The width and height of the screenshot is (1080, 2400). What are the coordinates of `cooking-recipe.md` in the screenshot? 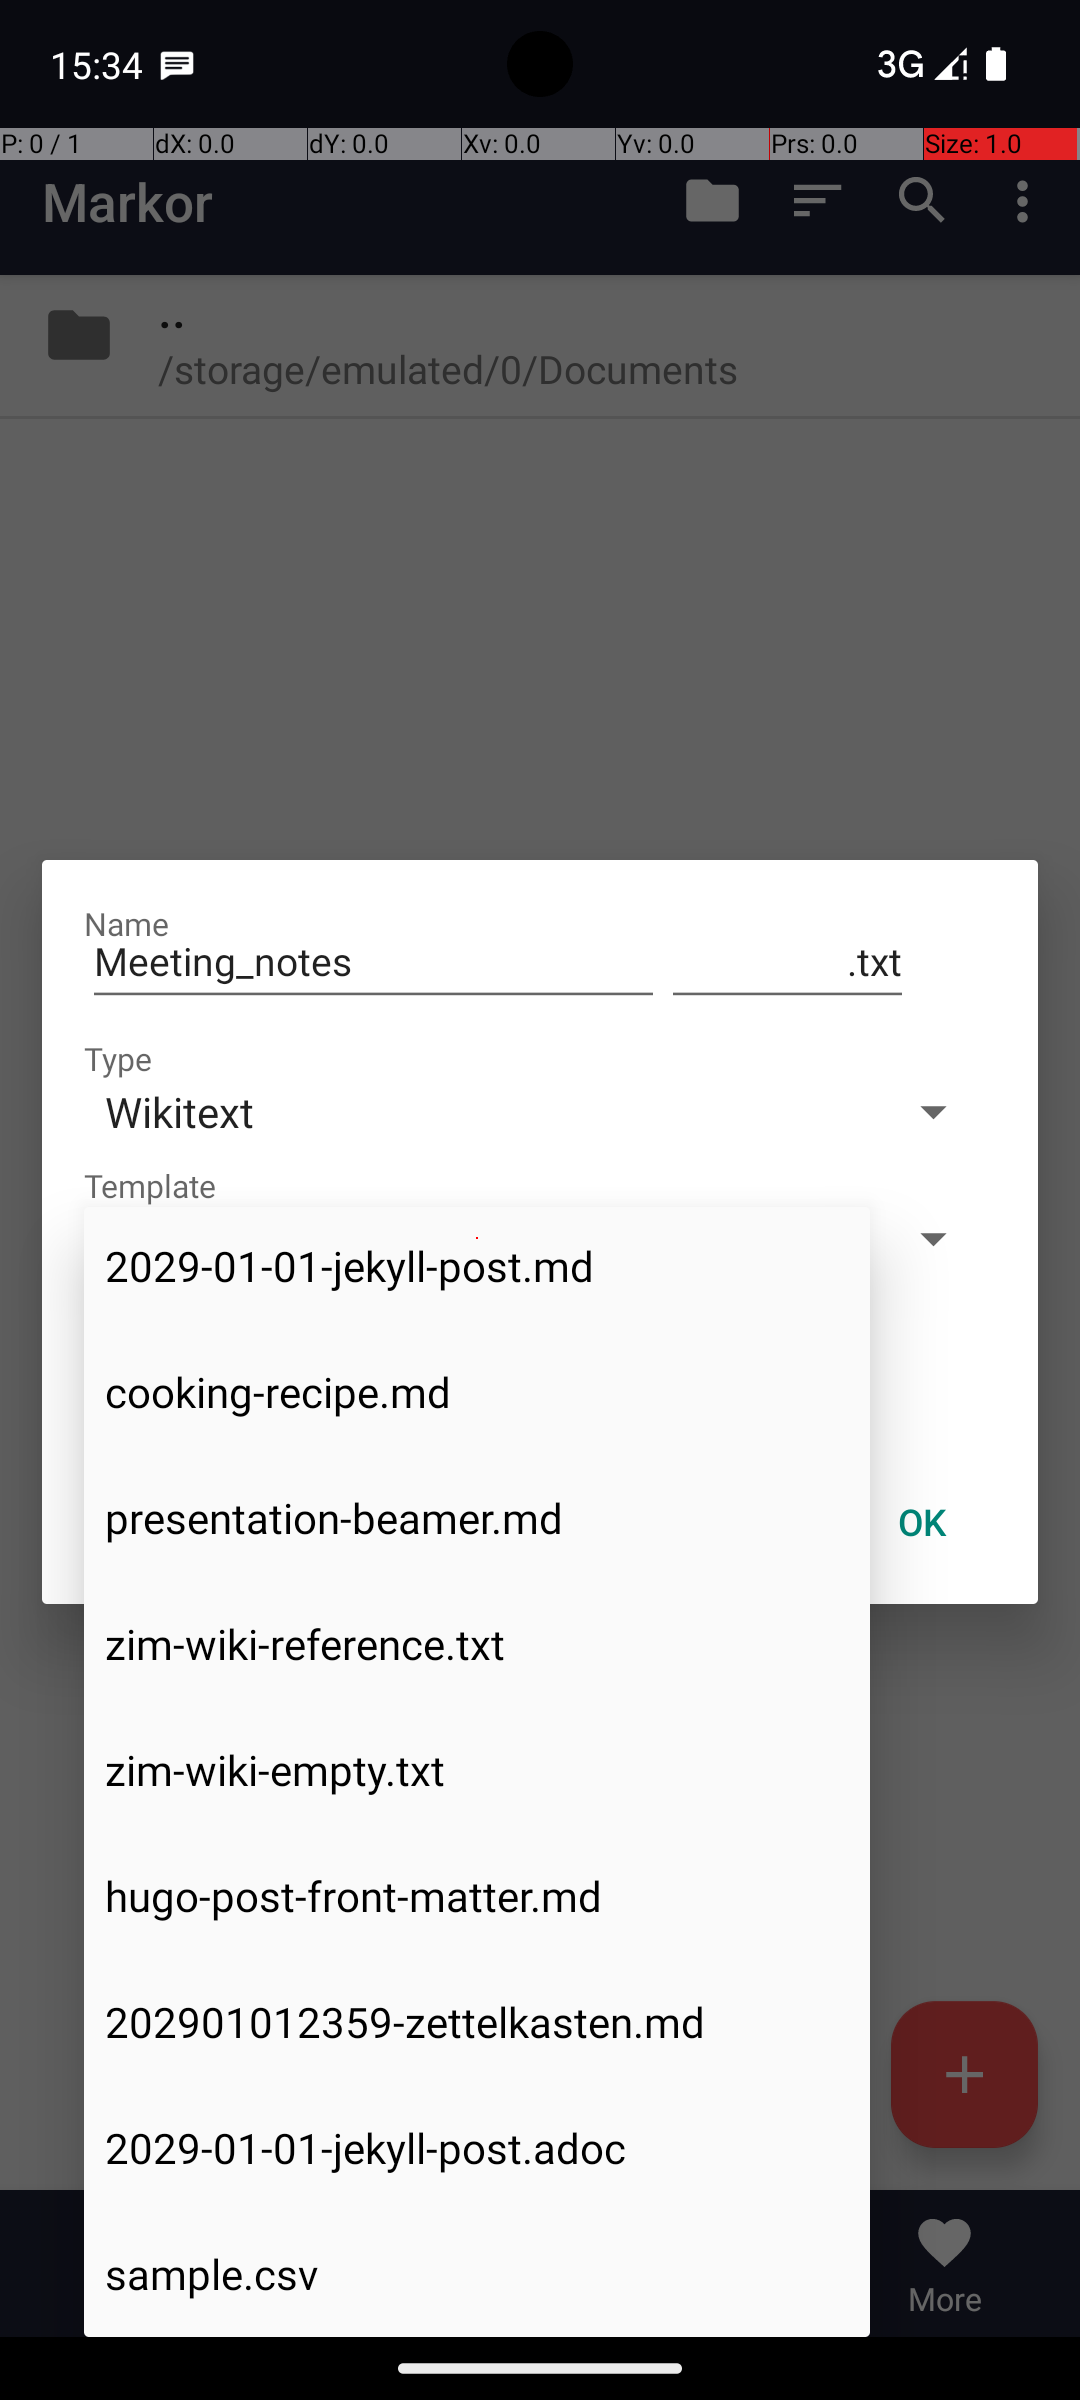 It's located at (477, 1392).